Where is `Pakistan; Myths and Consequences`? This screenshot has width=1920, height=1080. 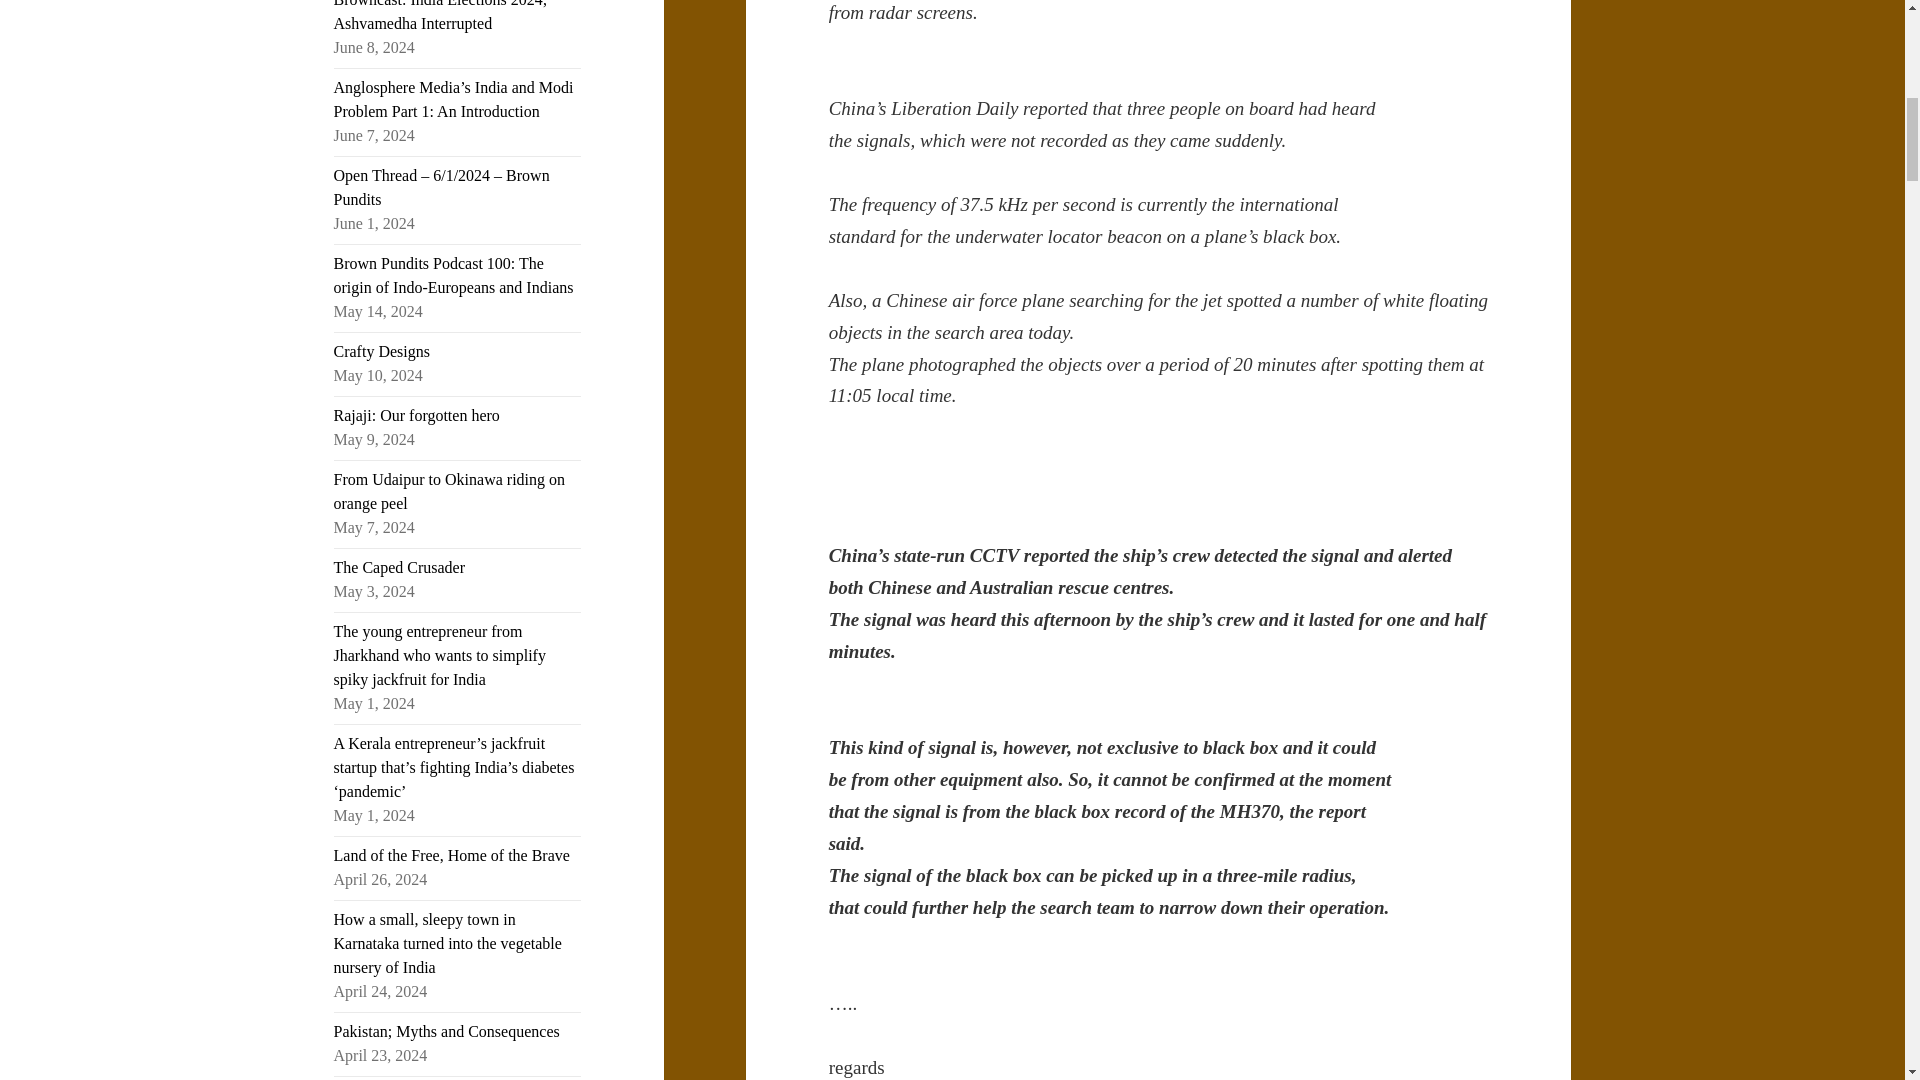 Pakistan; Myths and Consequences is located at coordinates (447, 1031).